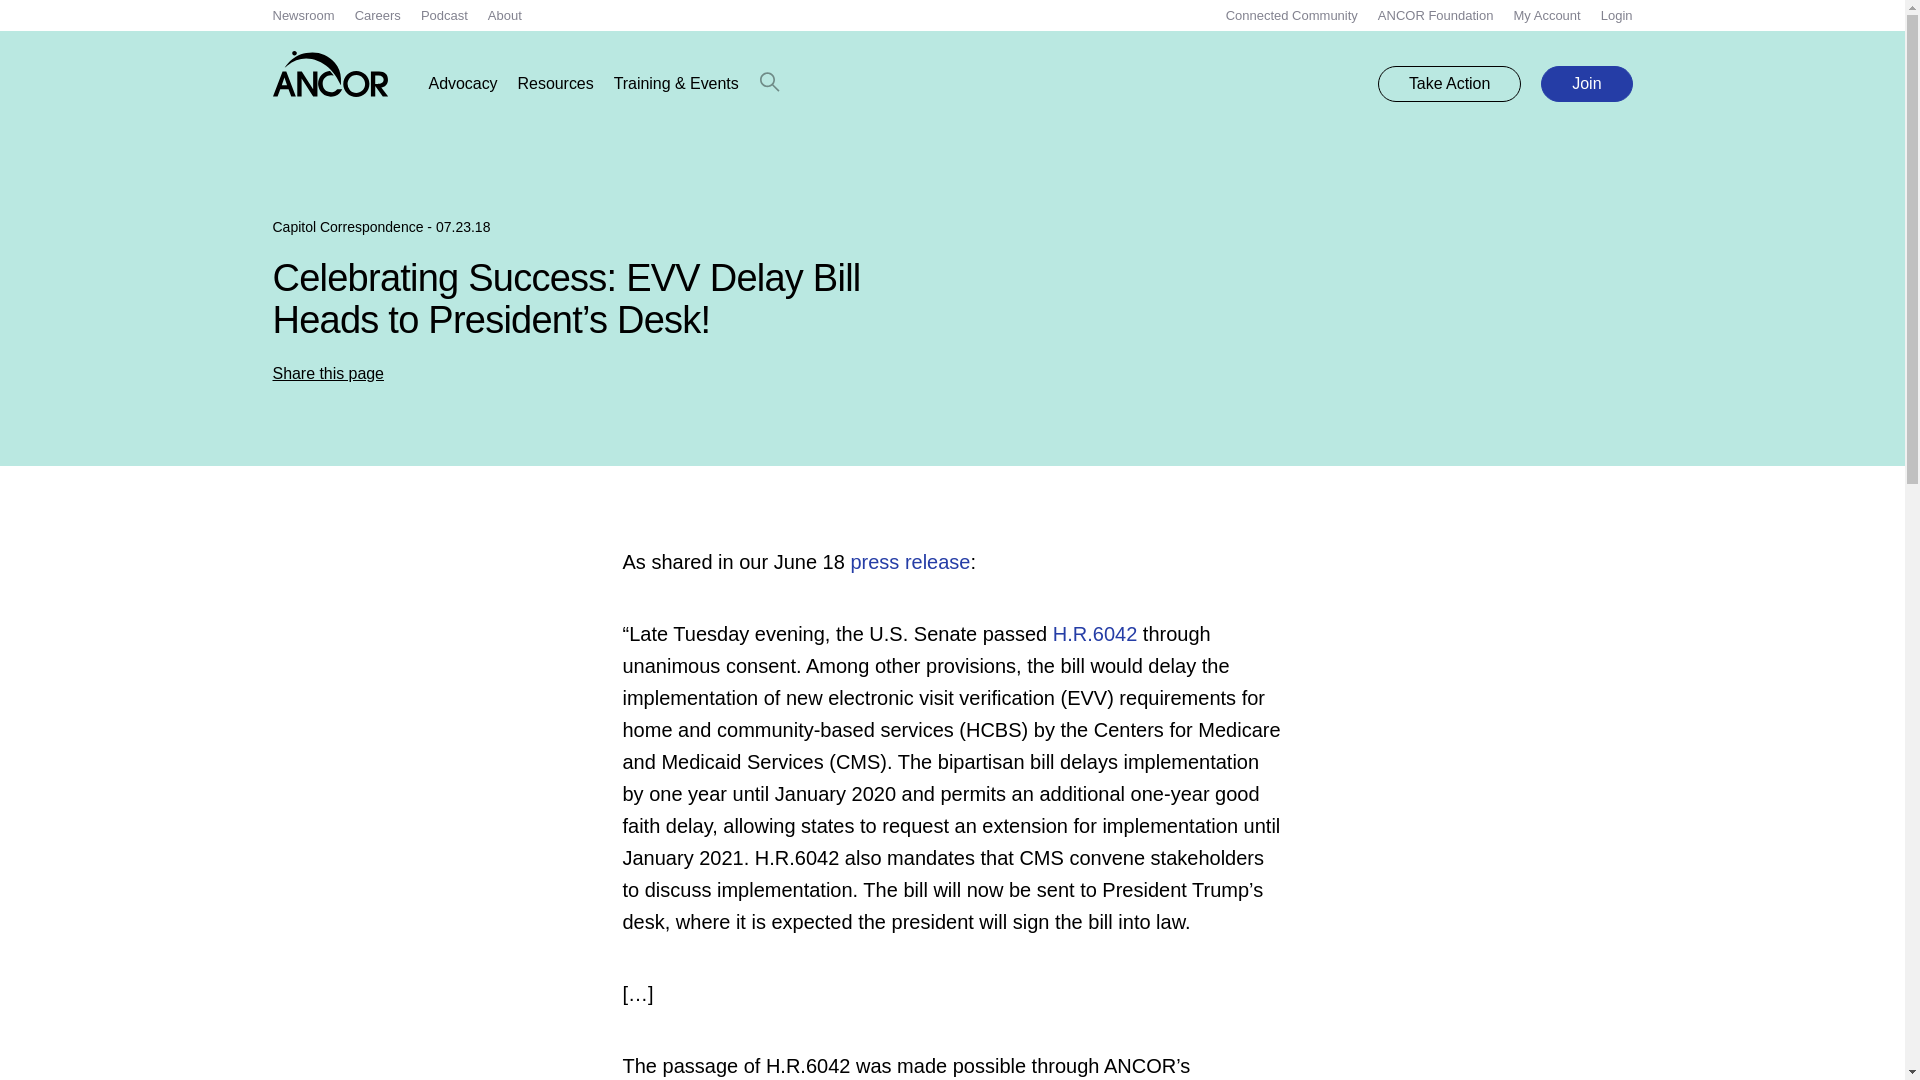 This screenshot has width=1920, height=1080. I want to click on ANCOR Foundation, so click(1436, 14).